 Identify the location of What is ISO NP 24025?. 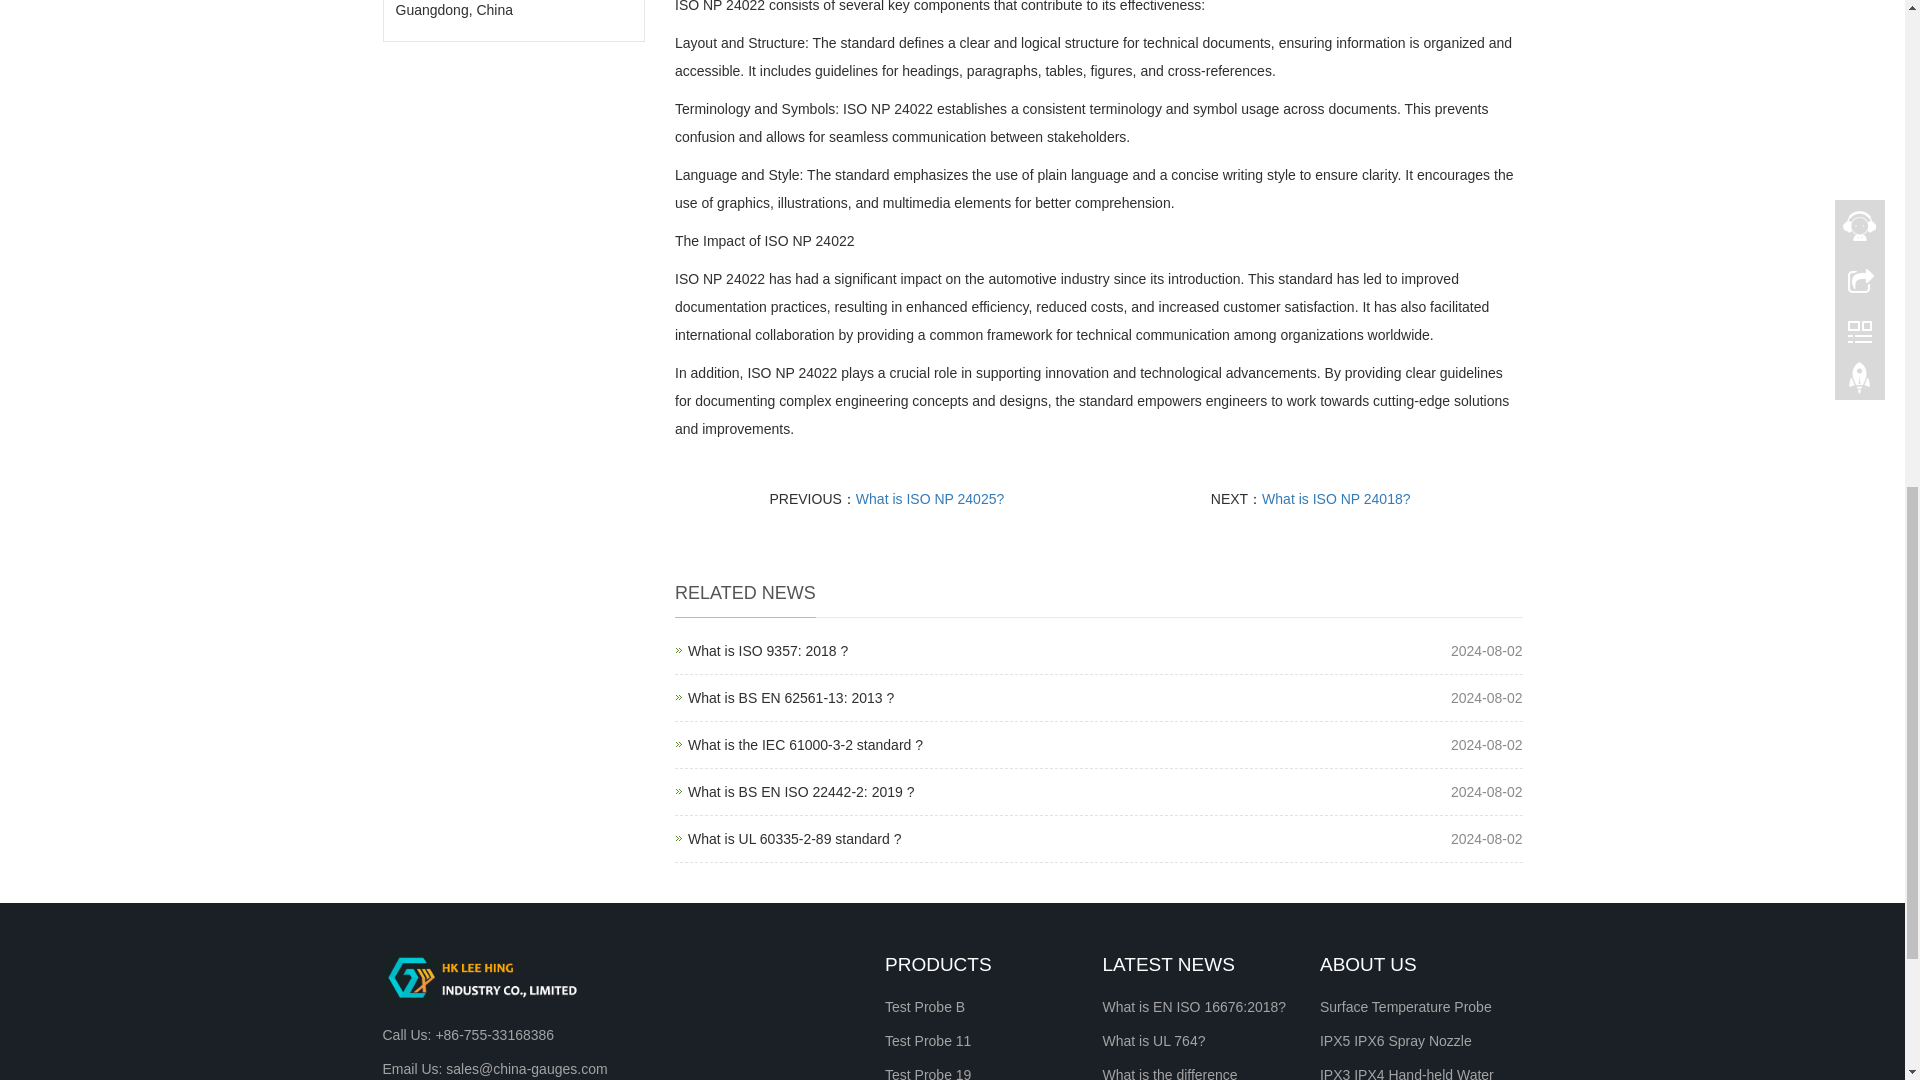
(768, 650).